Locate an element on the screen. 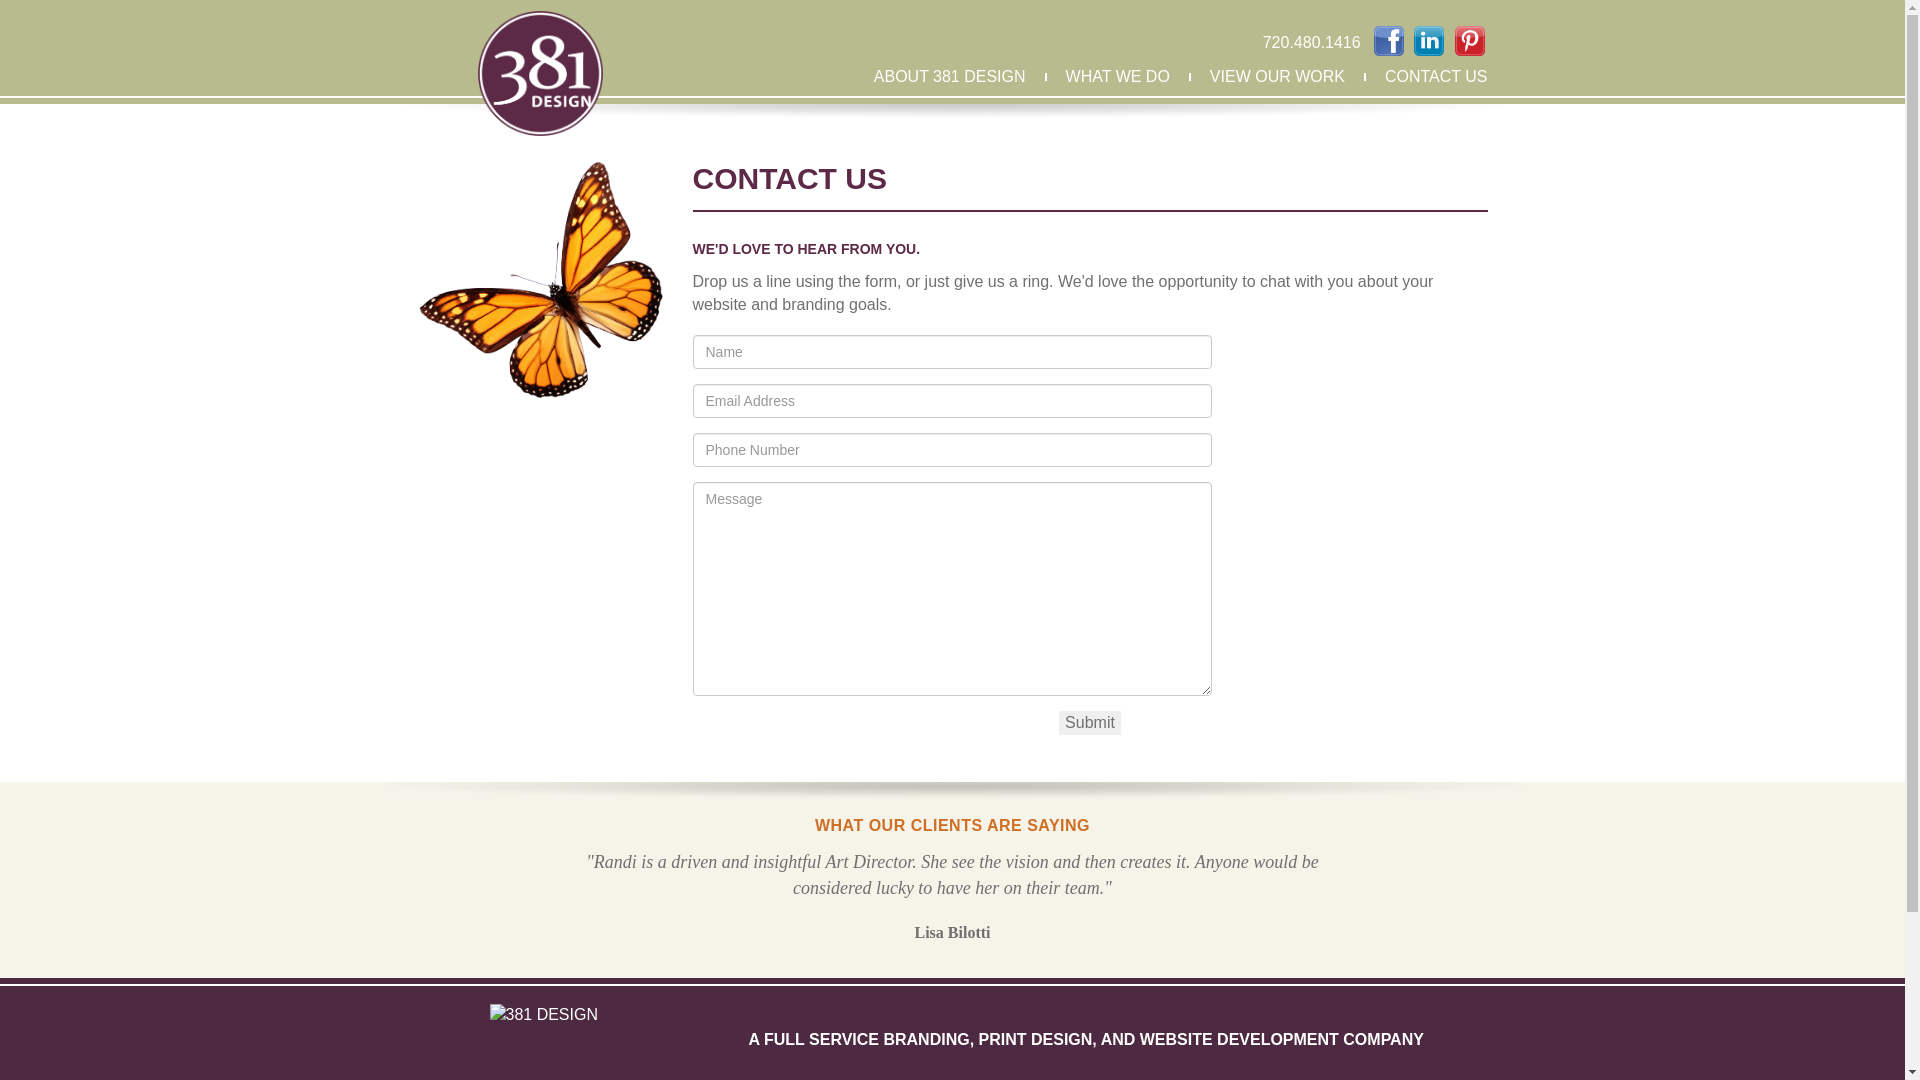 This screenshot has width=1920, height=1080. WHAT WE DO is located at coordinates (1118, 77).